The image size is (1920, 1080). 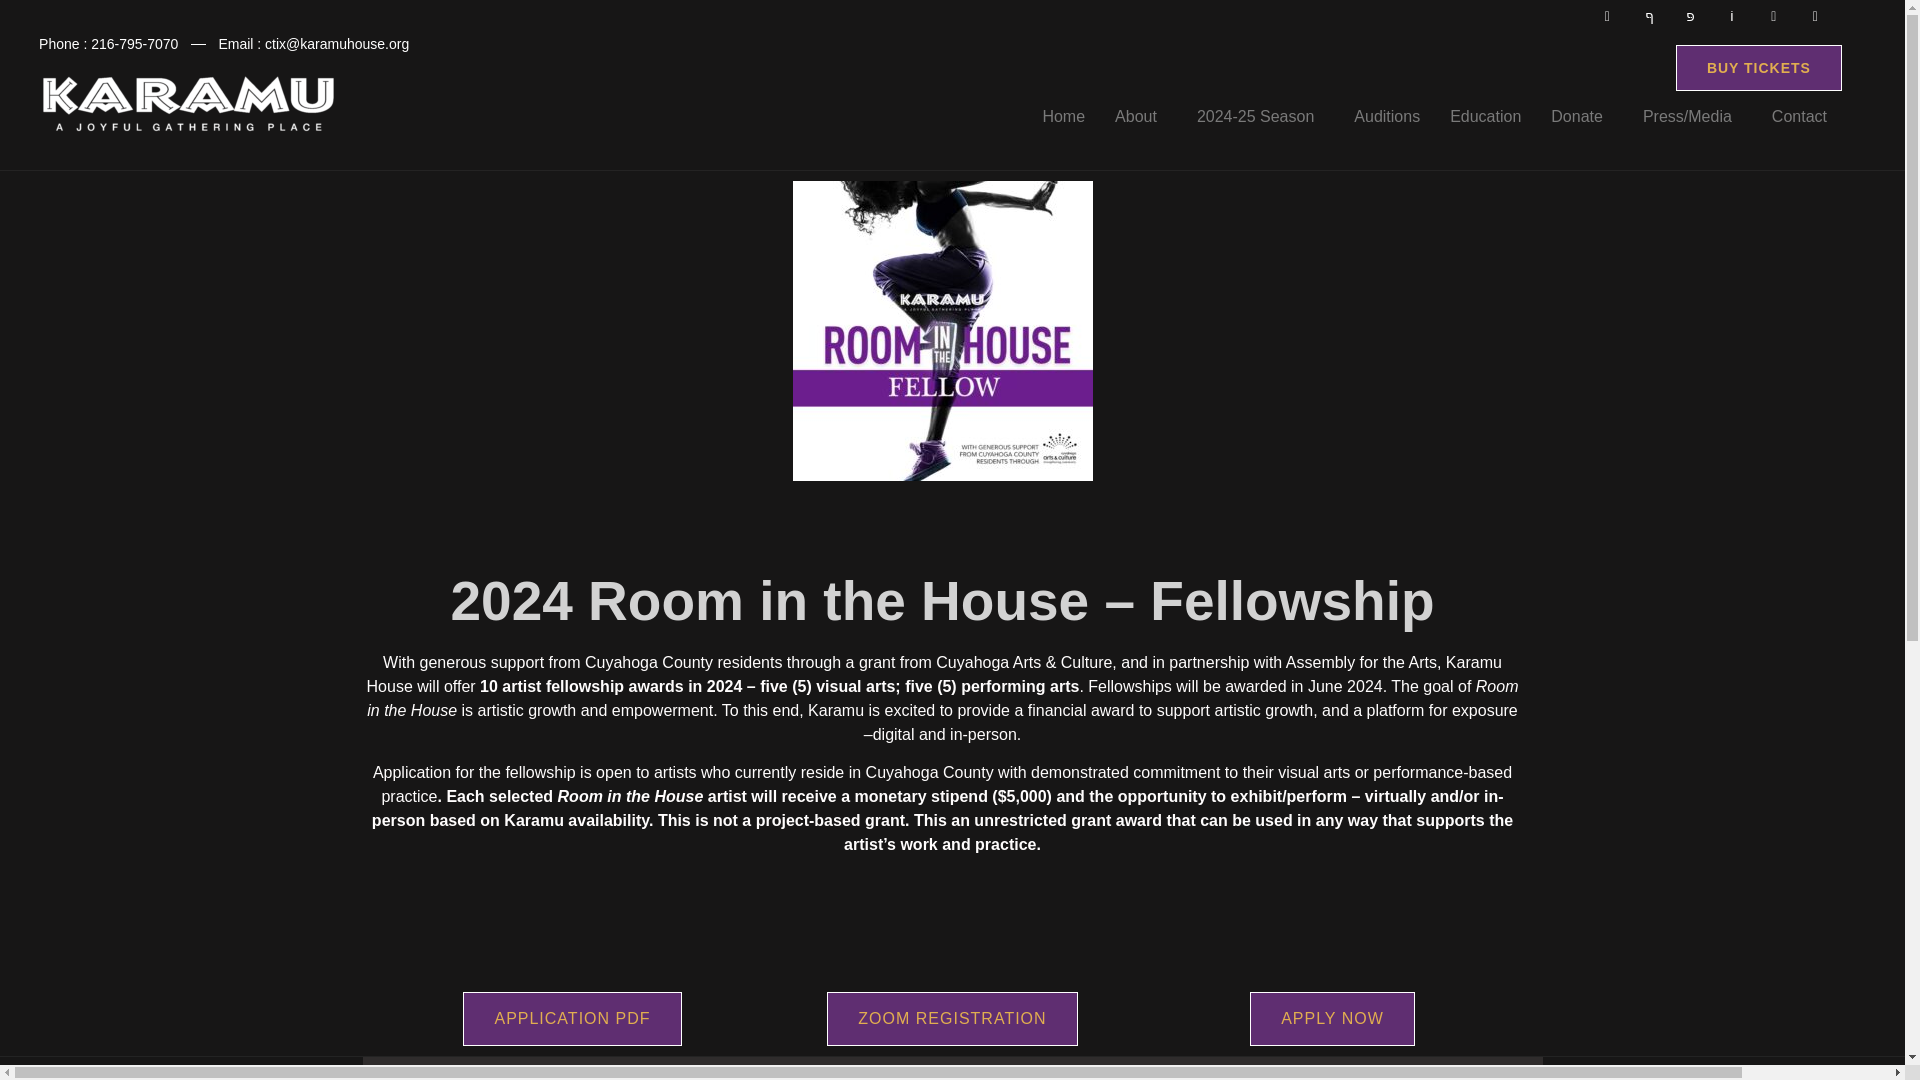 What do you see at coordinates (1386, 116) in the screenshot?
I see `Auditions` at bounding box center [1386, 116].